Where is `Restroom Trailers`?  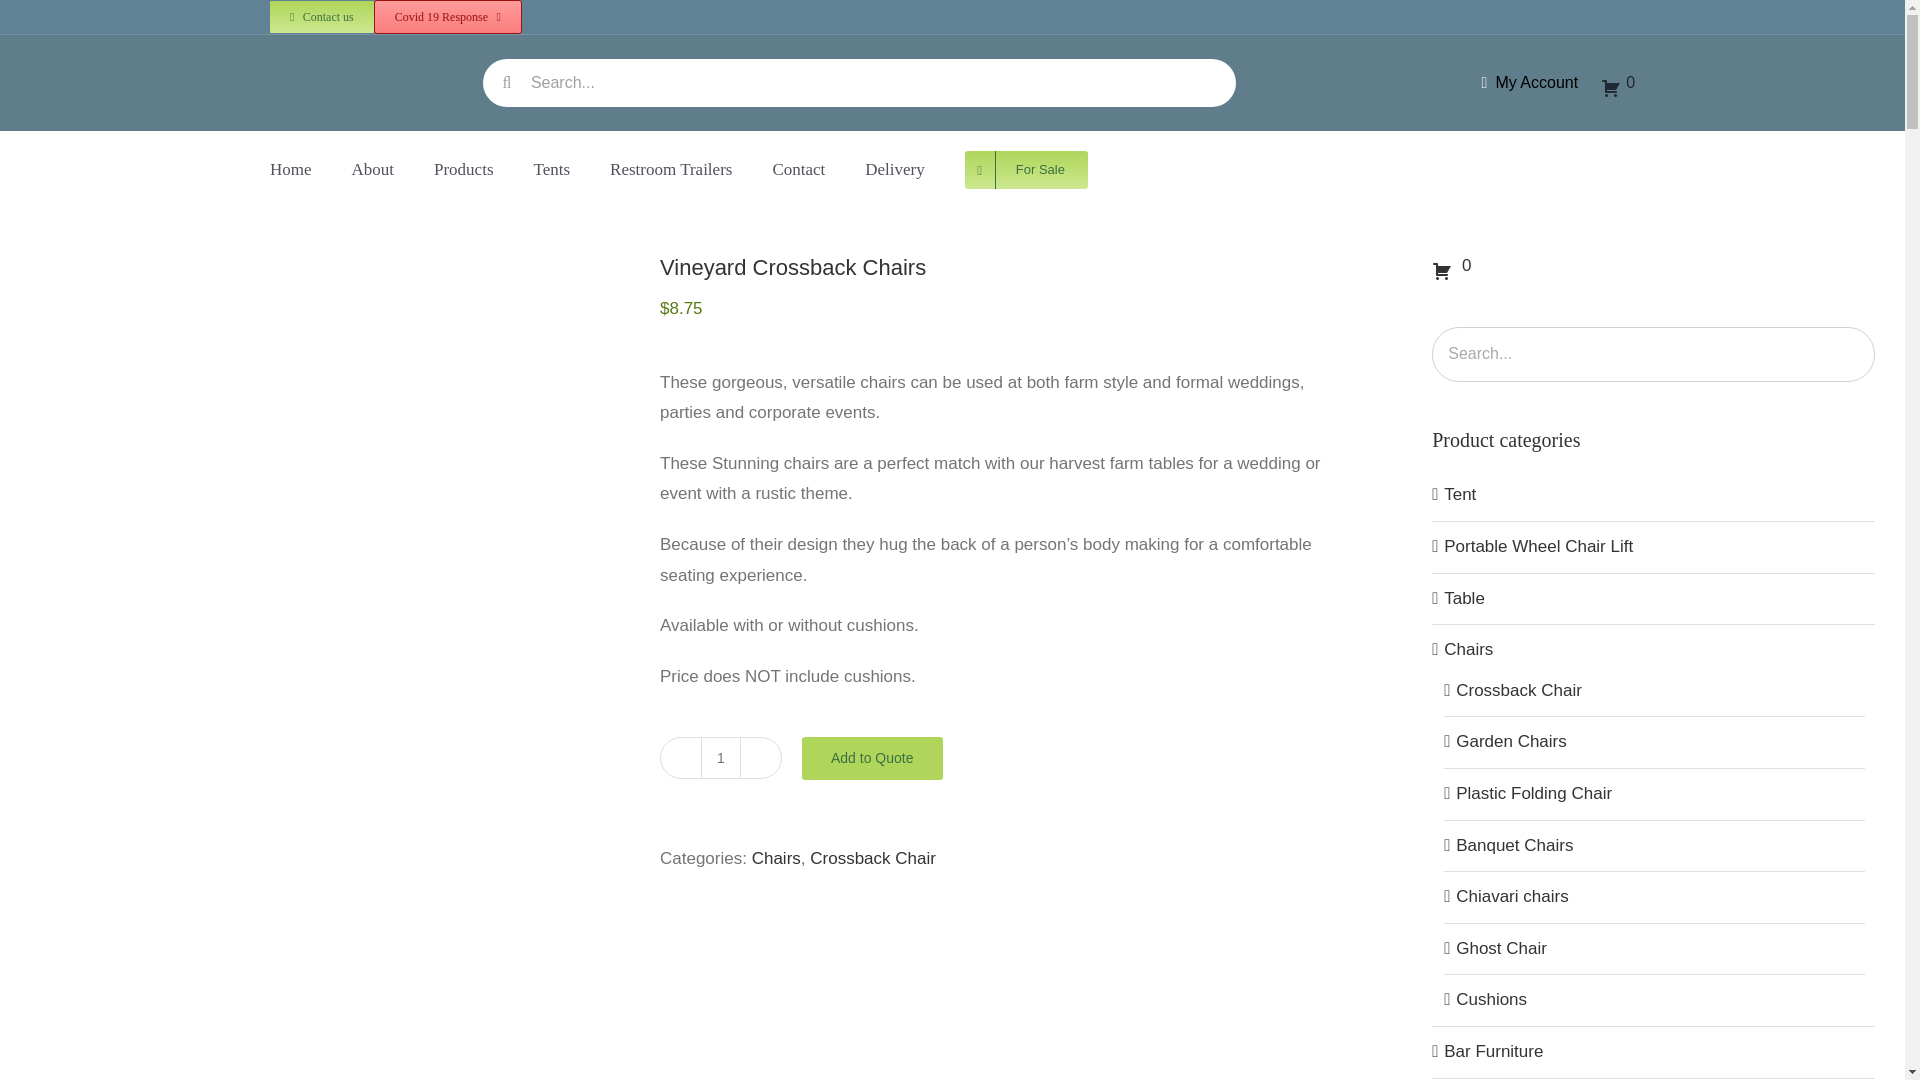
Restroom Trailers is located at coordinates (670, 170).